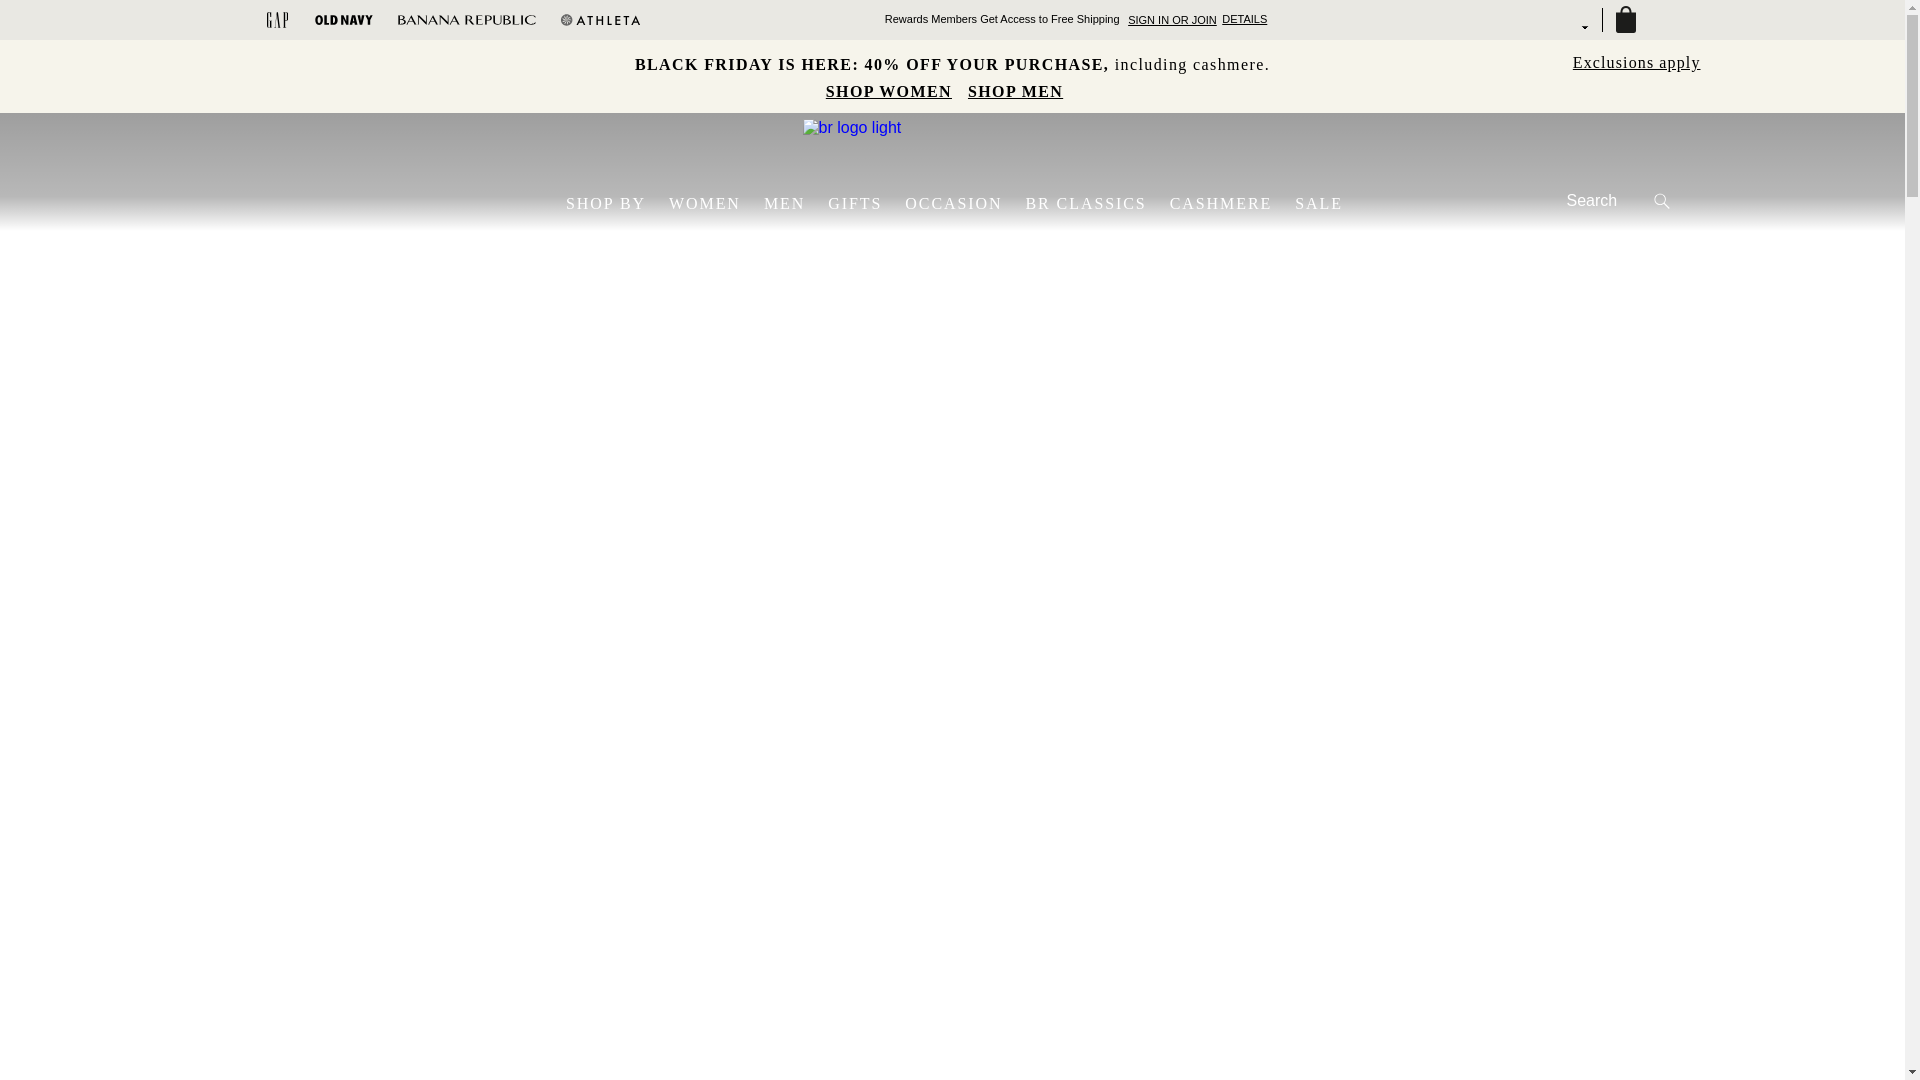 This screenshot has height=1080, width=1920. What do you see at coordinates (1170, 194) in the screenshot?
I see `Cashmere` at bounding box center [1170, 194].